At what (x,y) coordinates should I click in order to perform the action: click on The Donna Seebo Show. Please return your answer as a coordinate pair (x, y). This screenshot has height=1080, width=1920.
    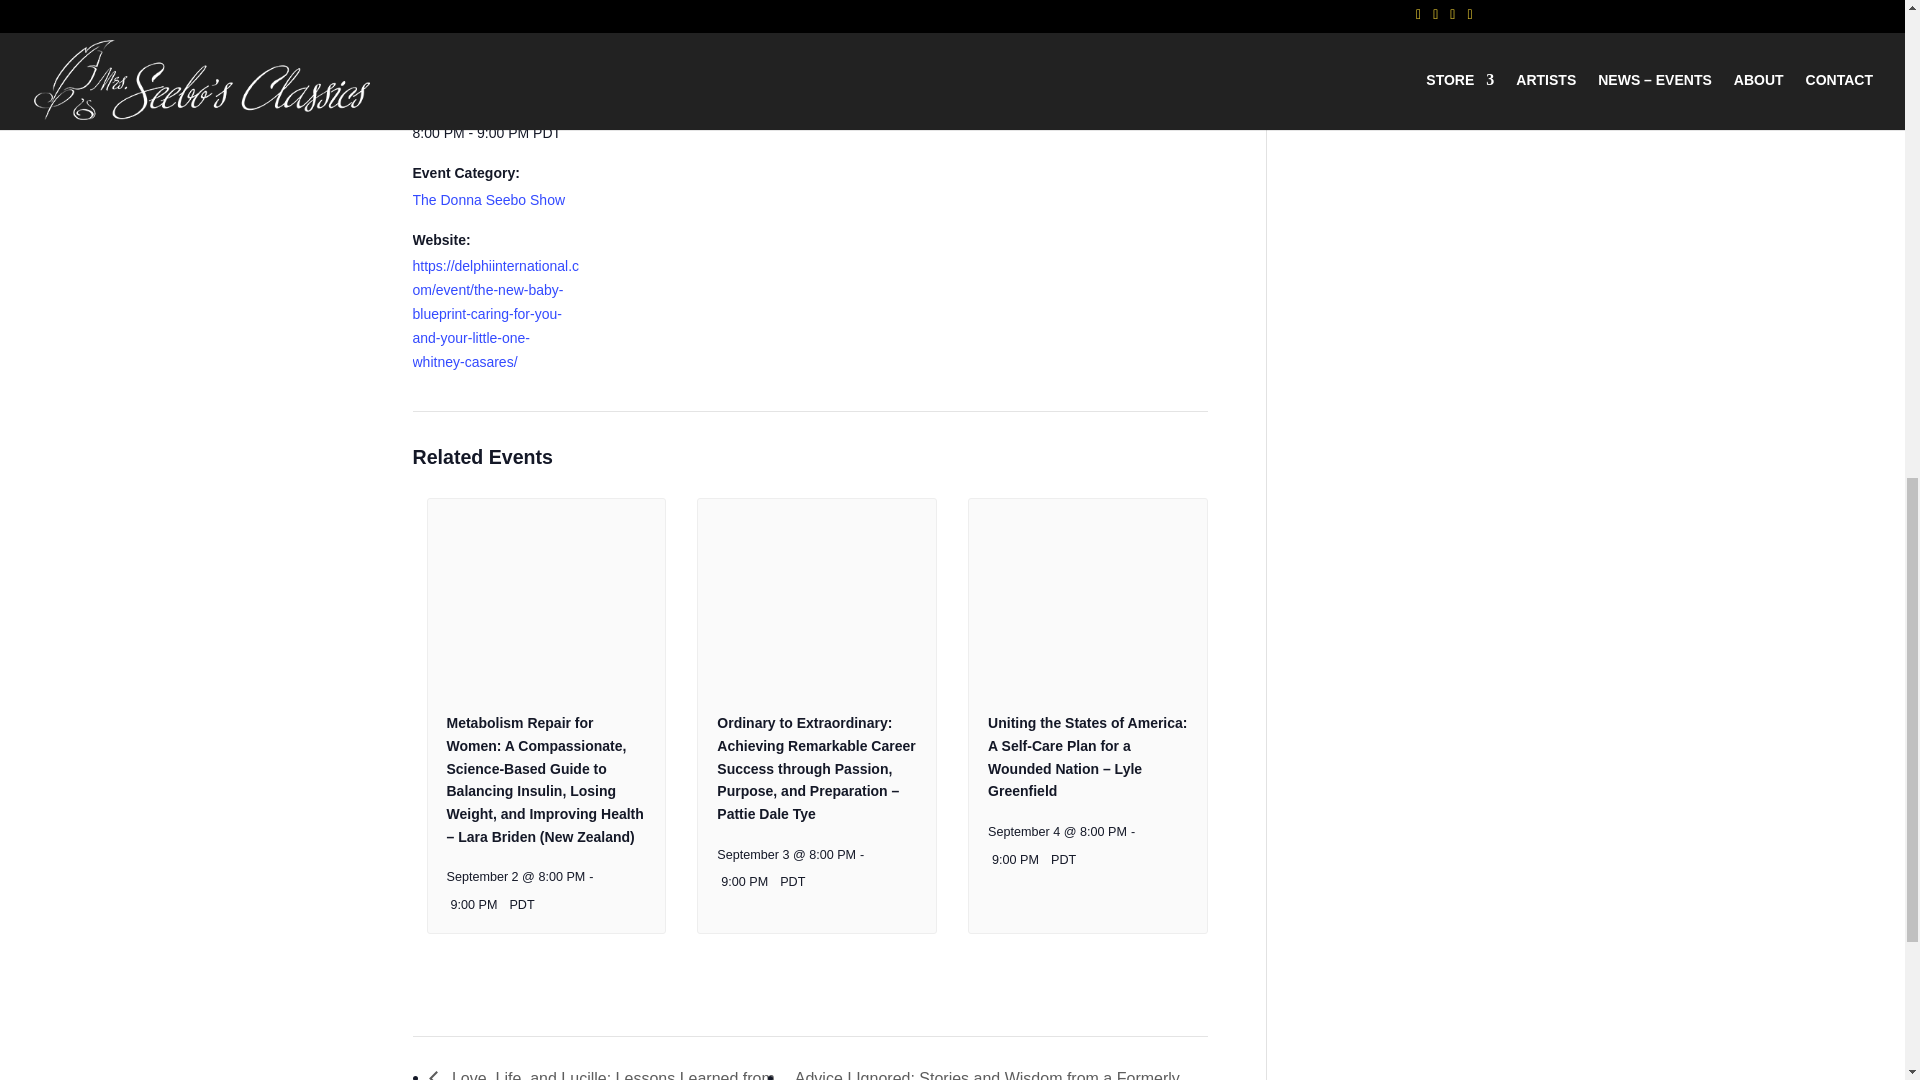
    Looking at the image, I should click on (680, 40).